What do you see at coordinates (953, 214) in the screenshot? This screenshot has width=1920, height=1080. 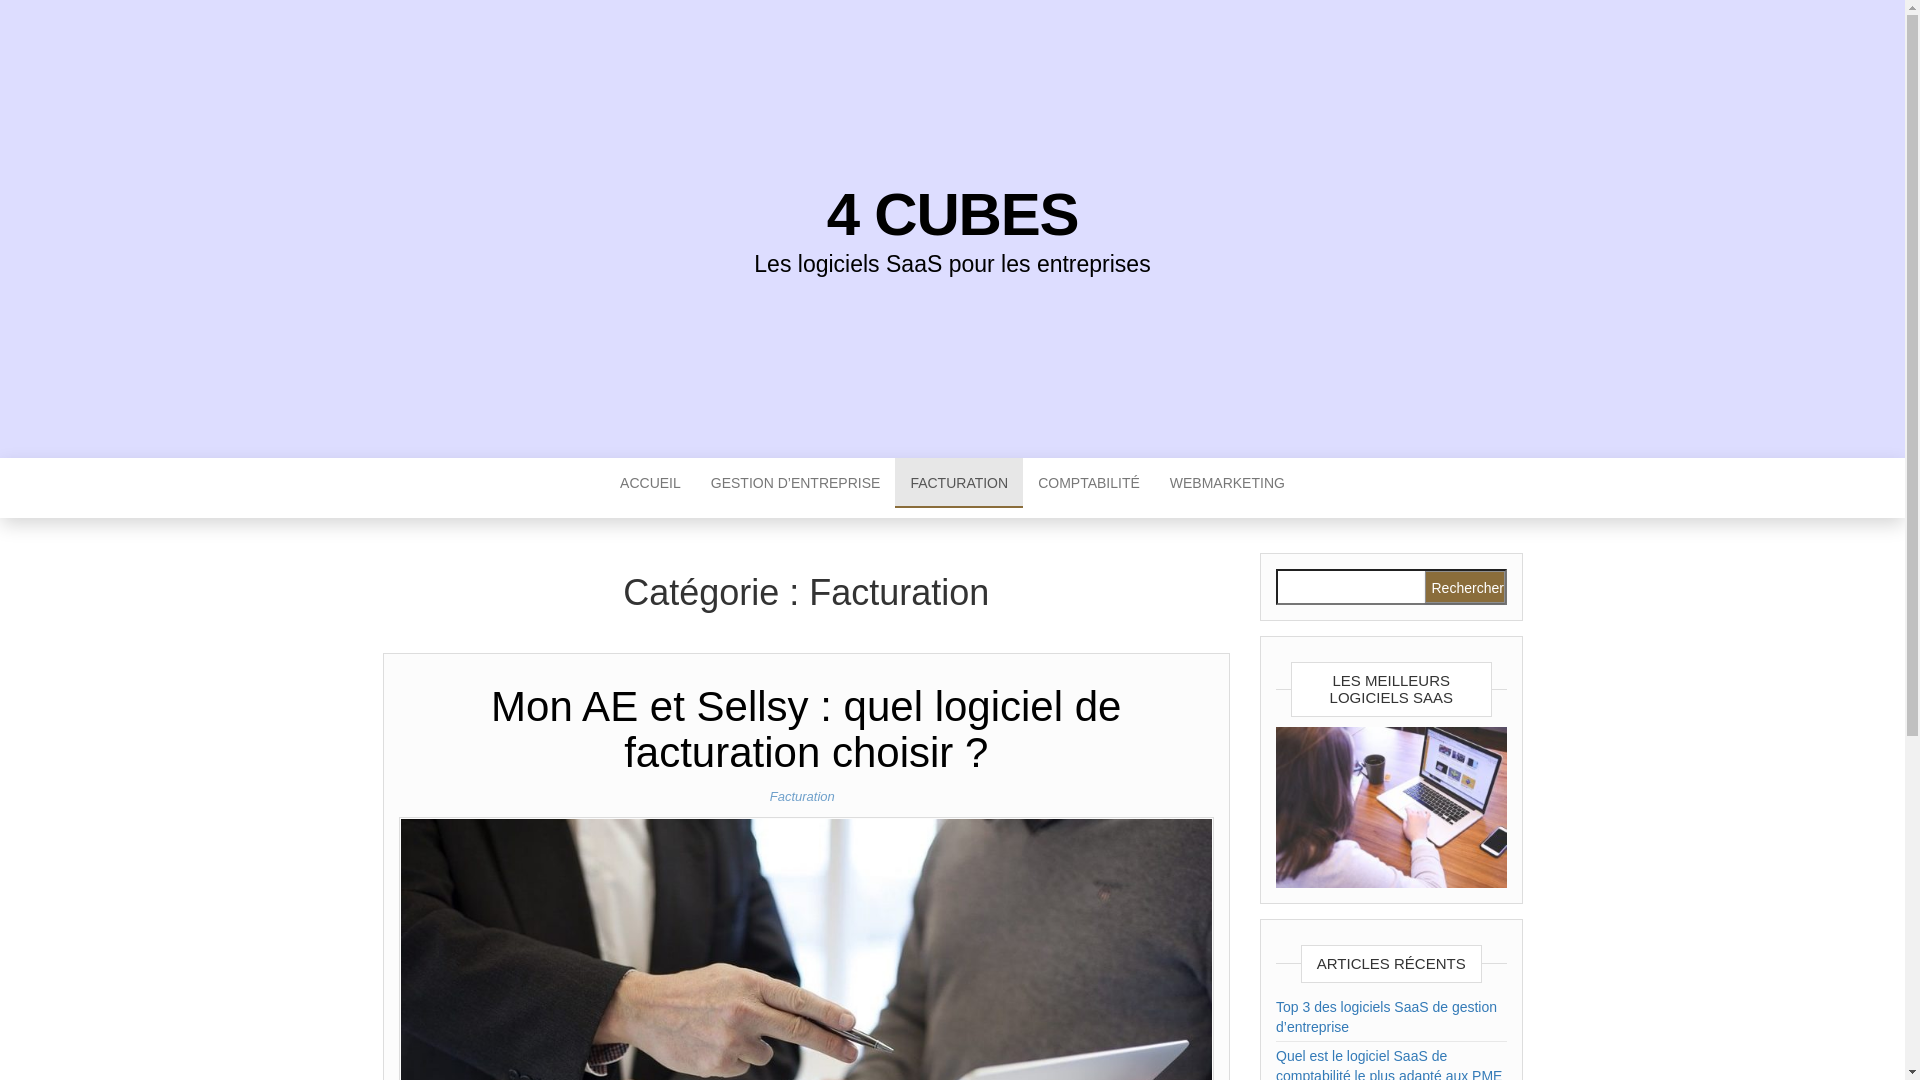 I see `4 CUBES` at bounding box center [953, 214].